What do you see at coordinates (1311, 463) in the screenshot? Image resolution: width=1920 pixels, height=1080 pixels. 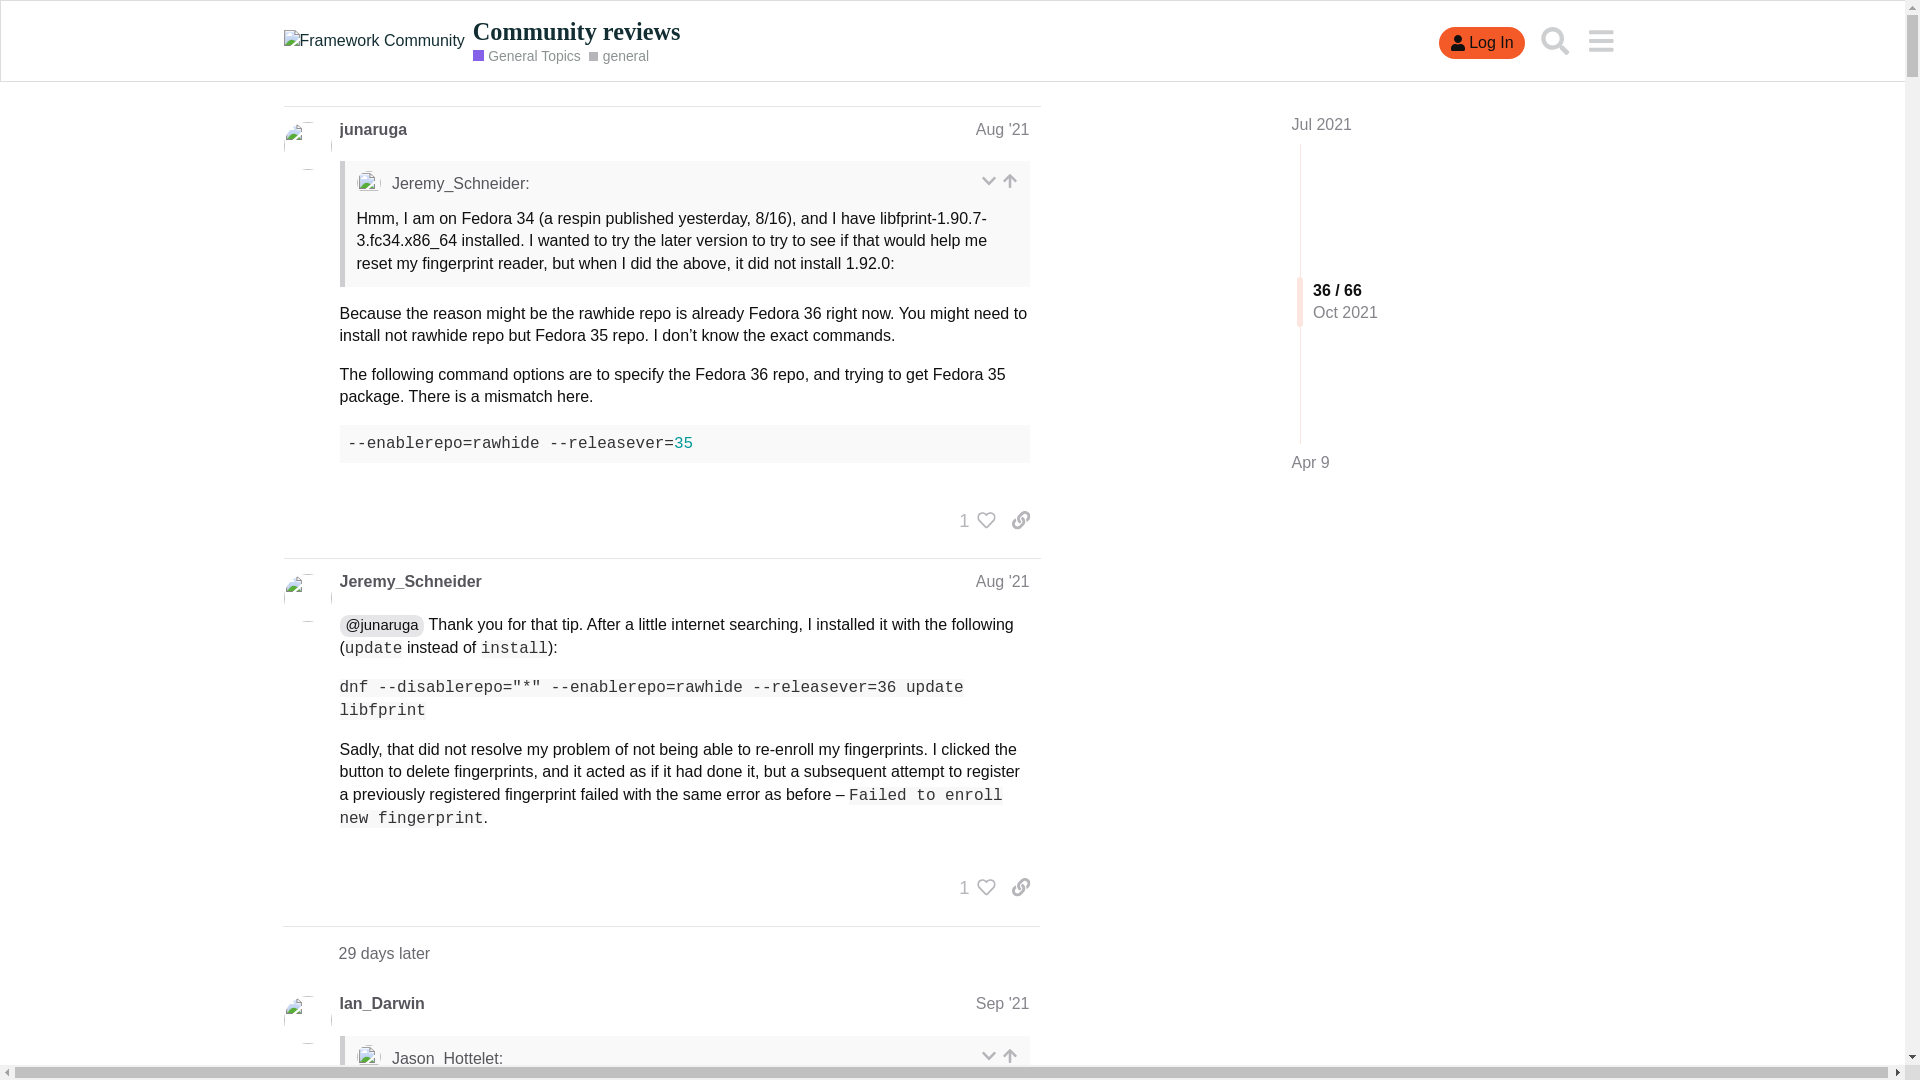 I see `Apr 9` at bounding box center [1311, 463].